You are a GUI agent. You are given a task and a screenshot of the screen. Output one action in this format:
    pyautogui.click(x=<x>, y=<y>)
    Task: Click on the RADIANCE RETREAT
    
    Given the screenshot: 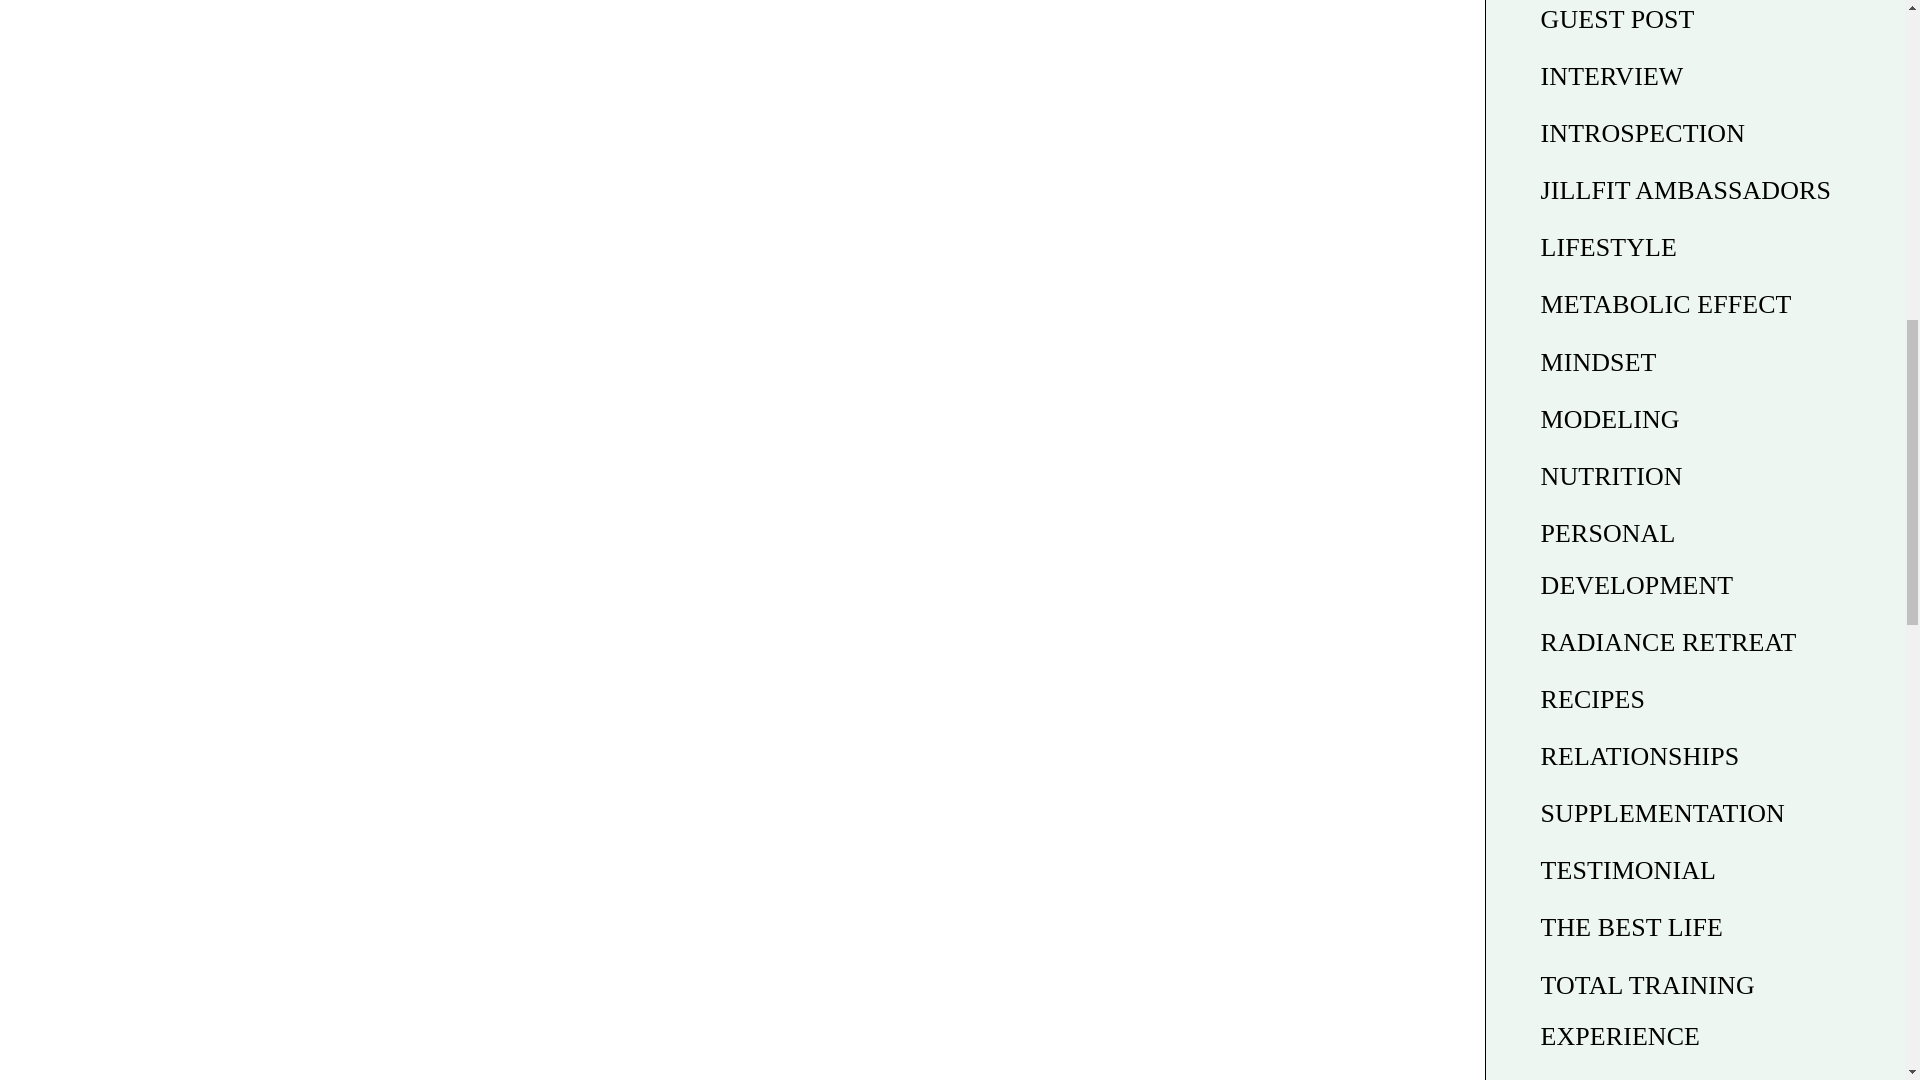 What is the action you would take?
    pyautogui.click(x=1669, y=642)
    